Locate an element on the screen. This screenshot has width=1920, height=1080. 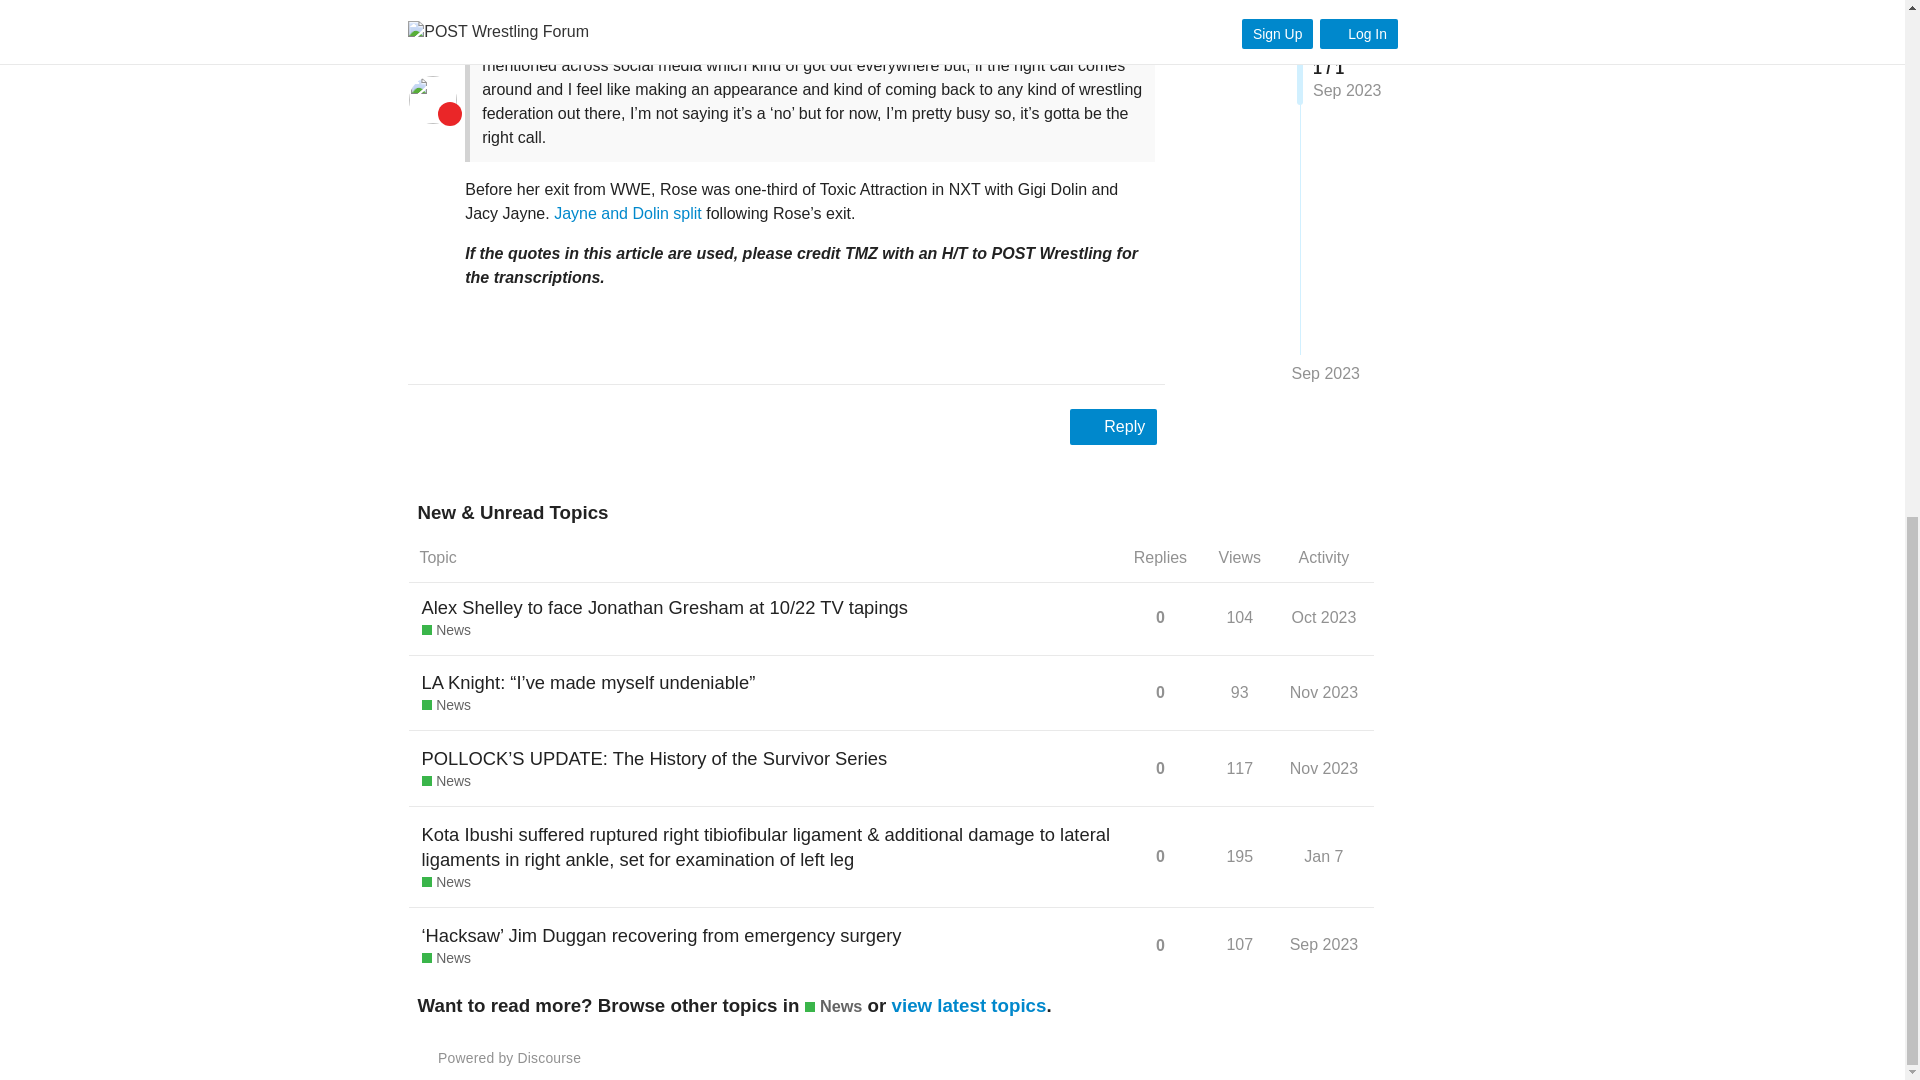
Jayne and Dolin split is located at coordinates (628, 214).